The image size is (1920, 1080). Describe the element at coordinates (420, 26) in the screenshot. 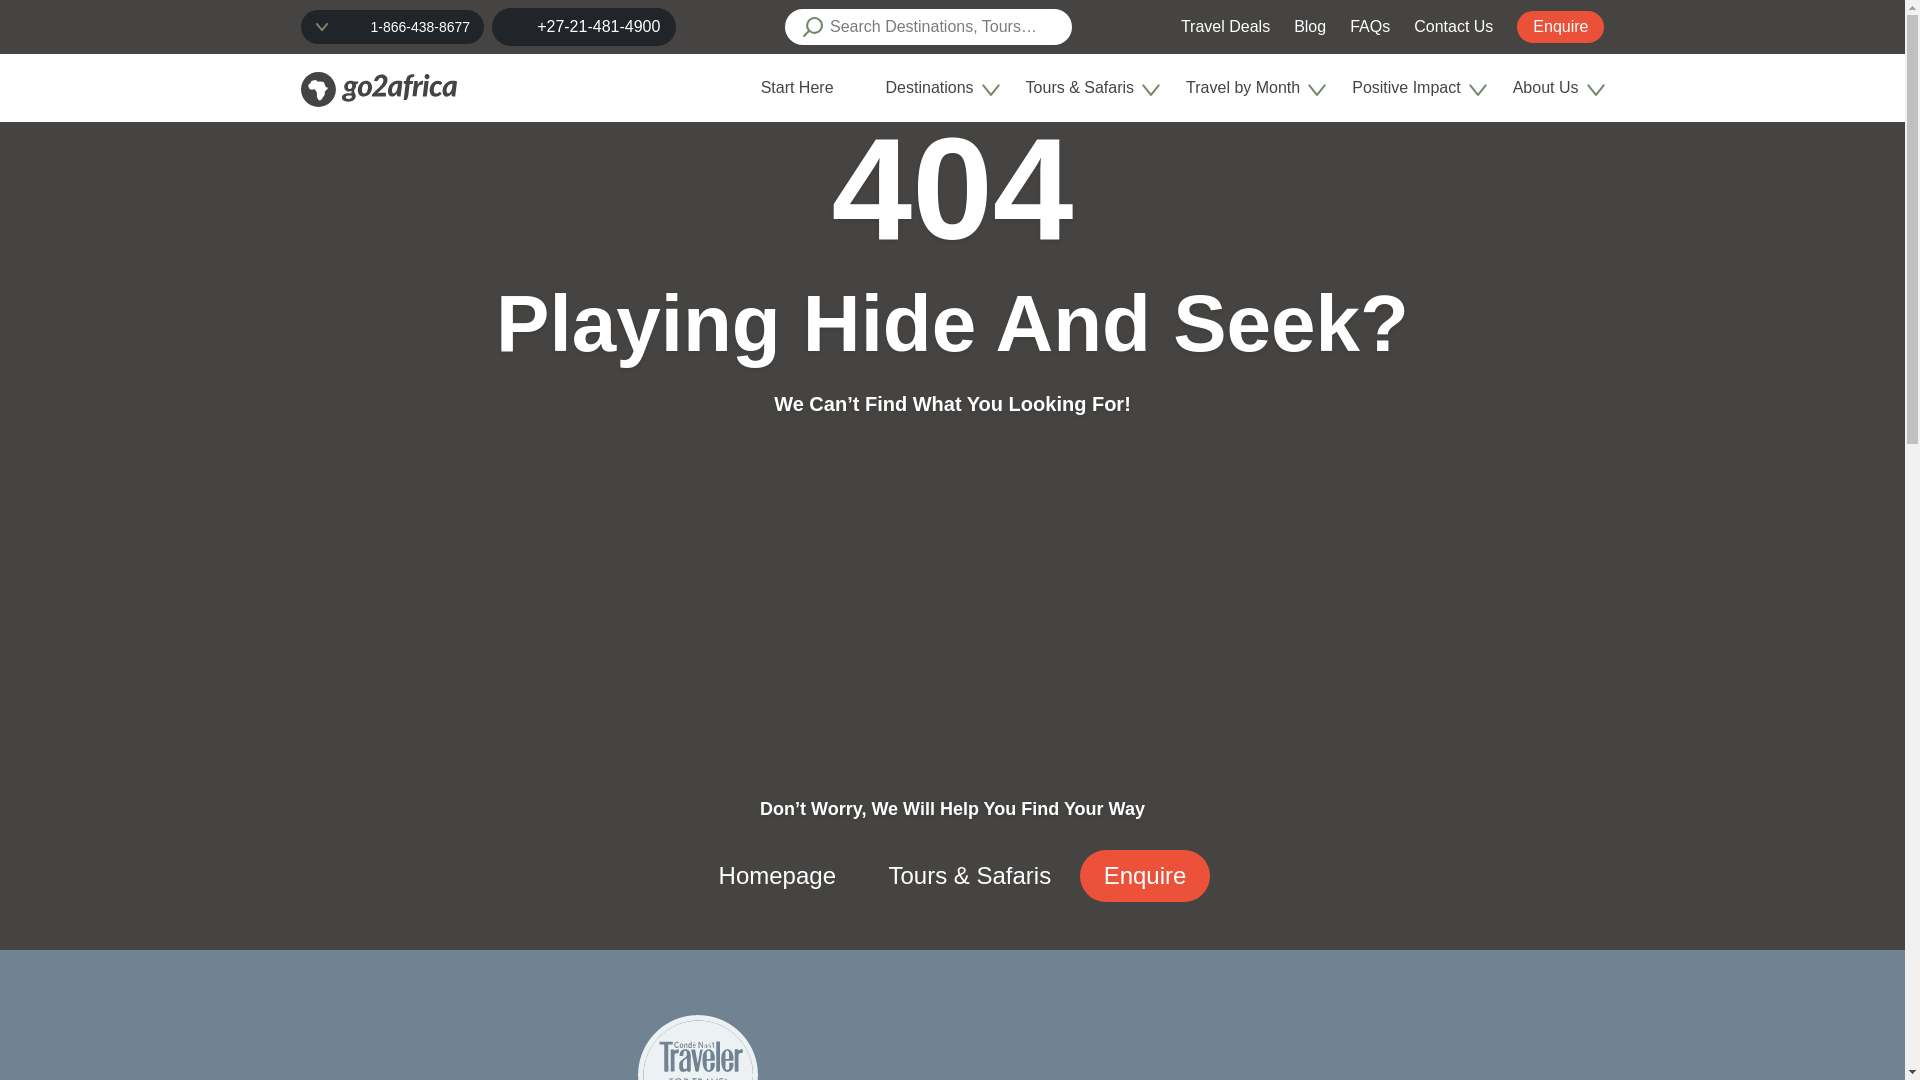

I see `1-866-438-8677` at that location.